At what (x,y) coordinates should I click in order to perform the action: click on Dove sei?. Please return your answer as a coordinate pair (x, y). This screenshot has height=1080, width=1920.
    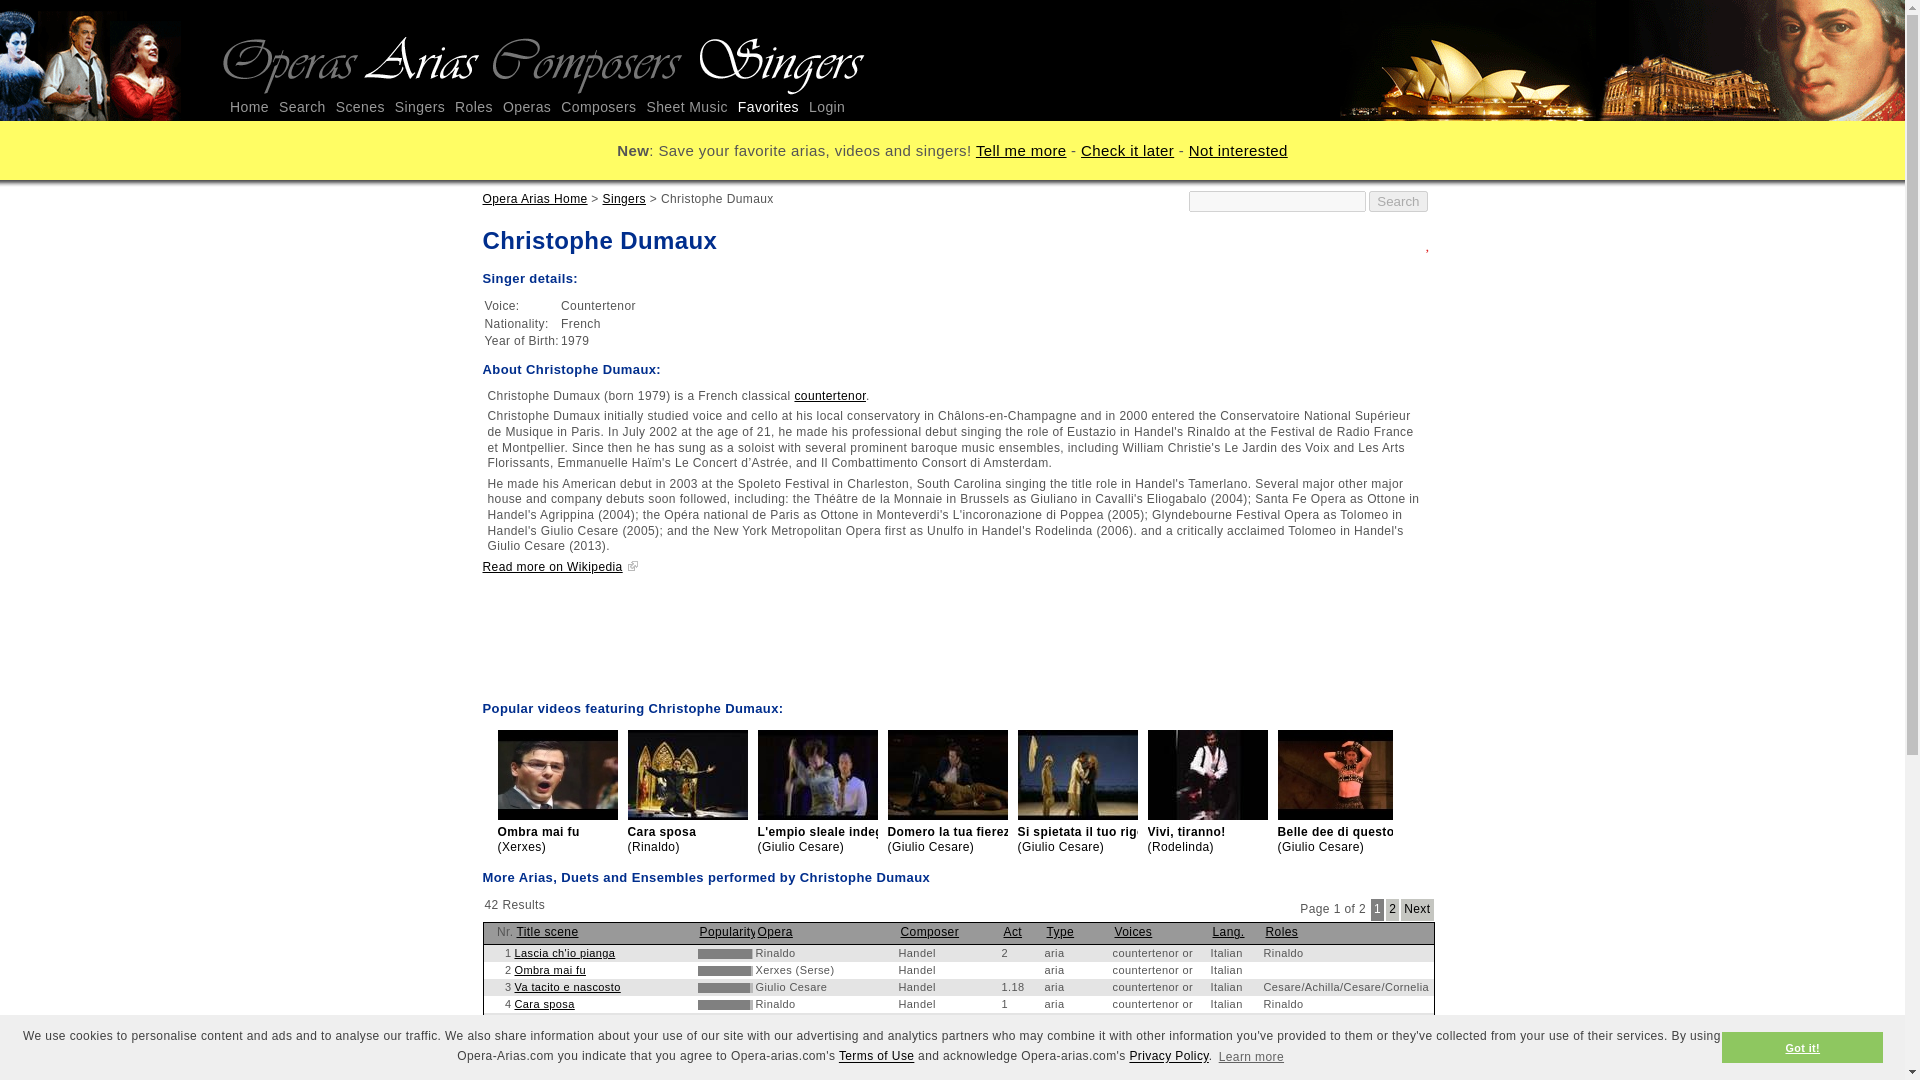
    Looking at the image, I should click on (540, 1038).